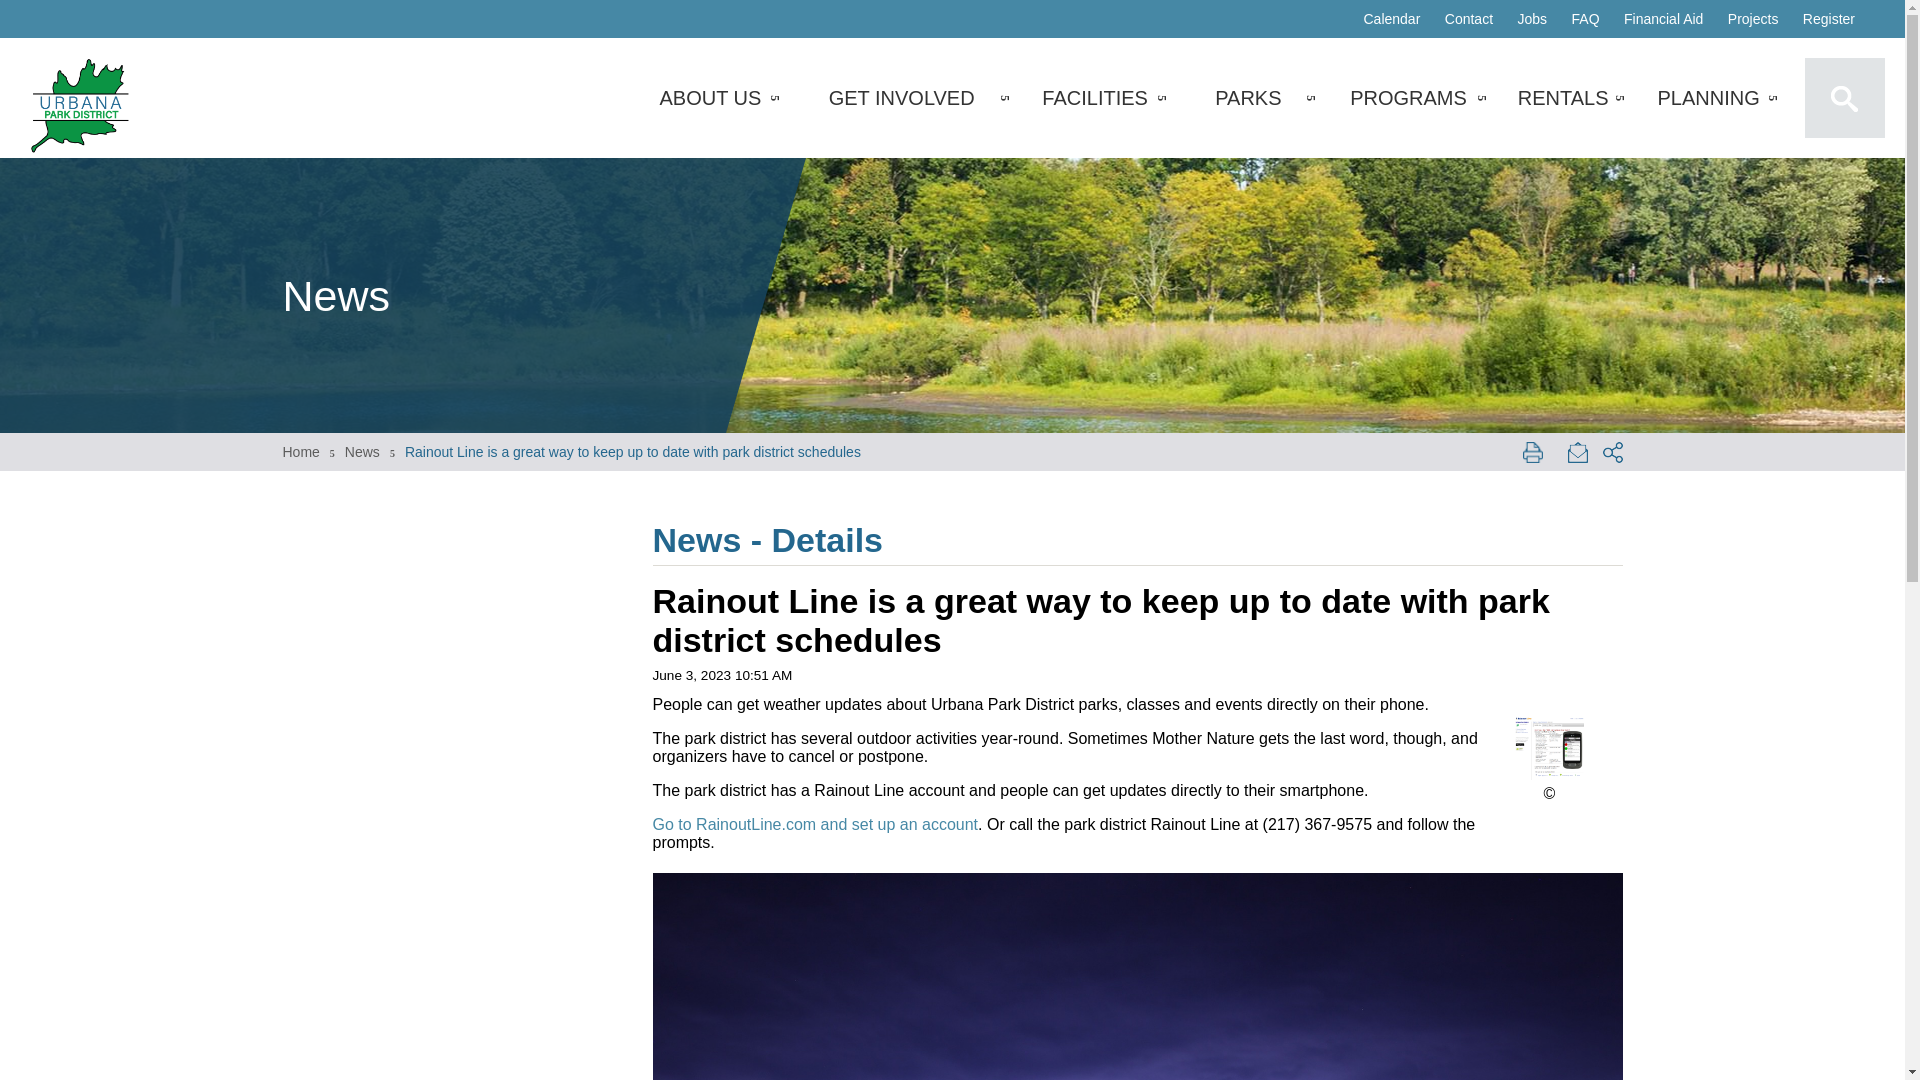 This screenshot has width=1920, height=1080. I want to click on Calendar, so click(1392, 18).